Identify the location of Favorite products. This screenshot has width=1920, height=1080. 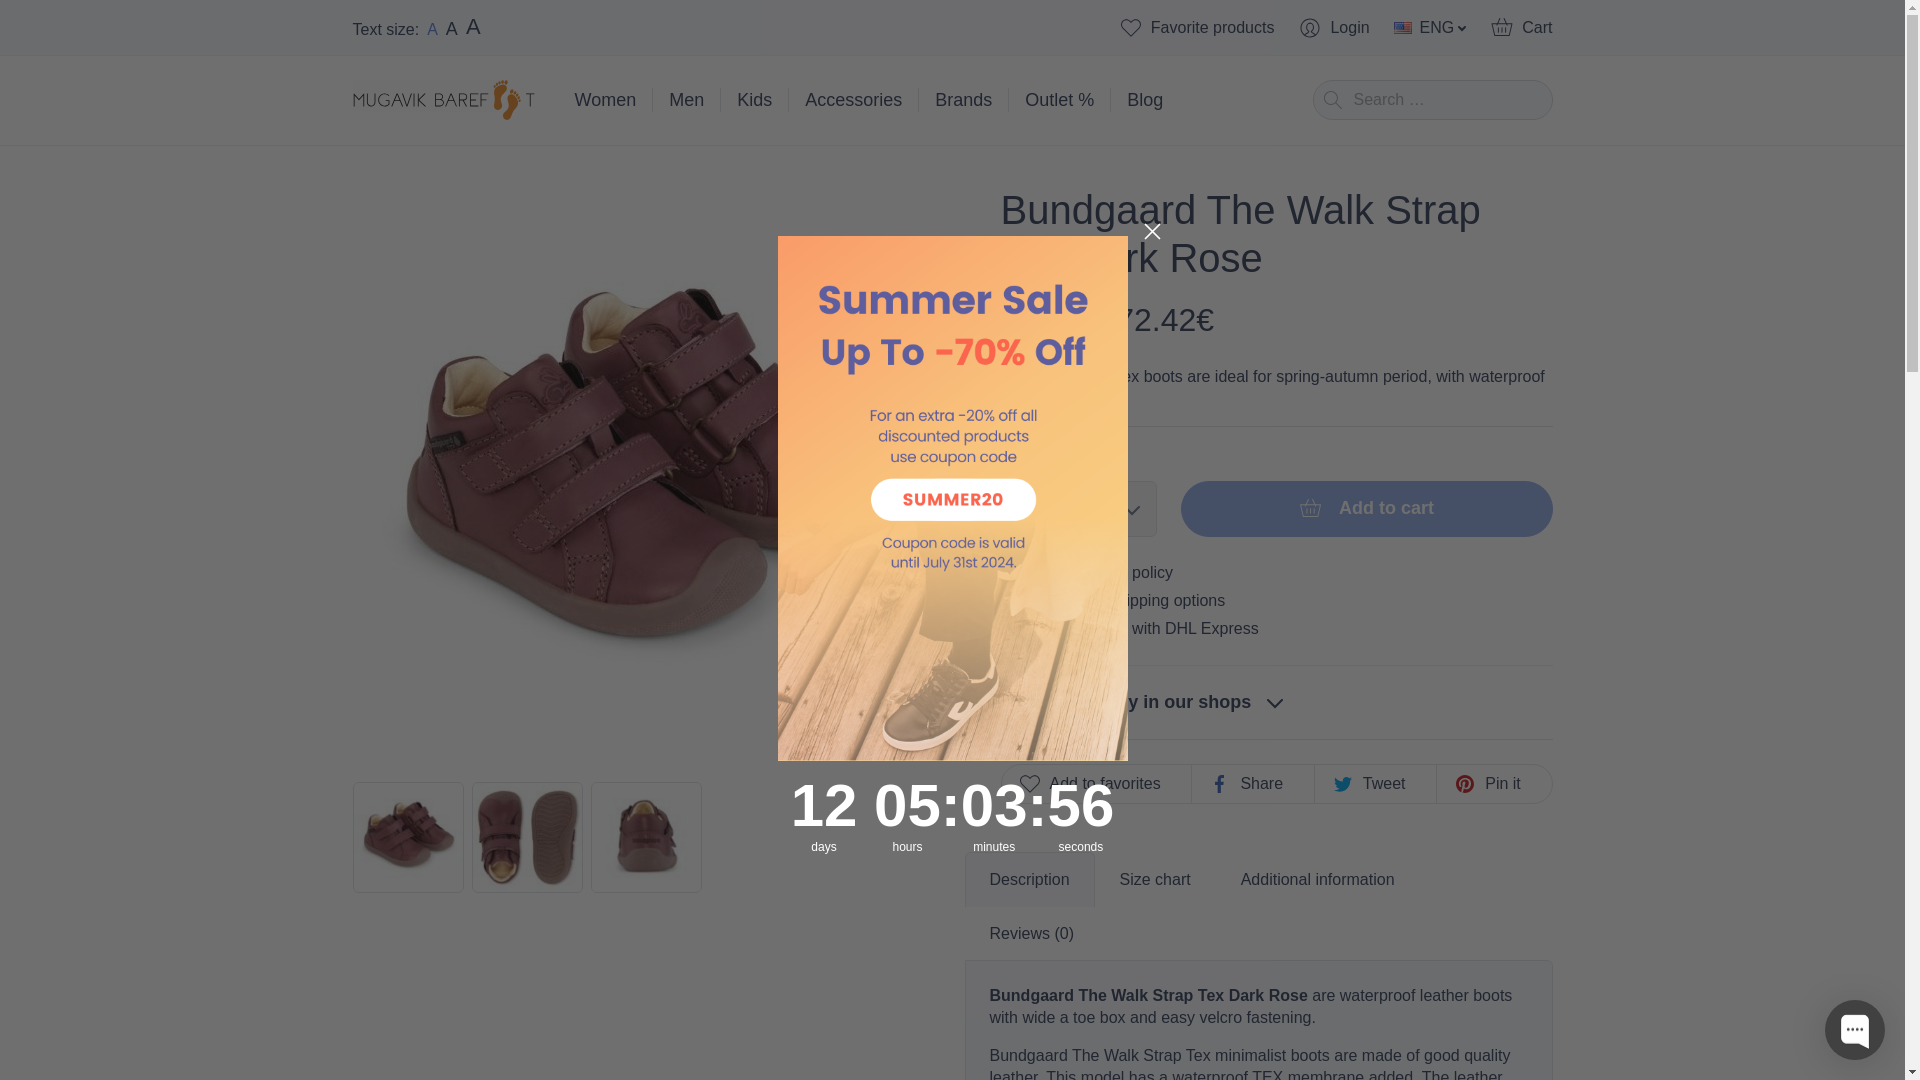
(1196, 28).